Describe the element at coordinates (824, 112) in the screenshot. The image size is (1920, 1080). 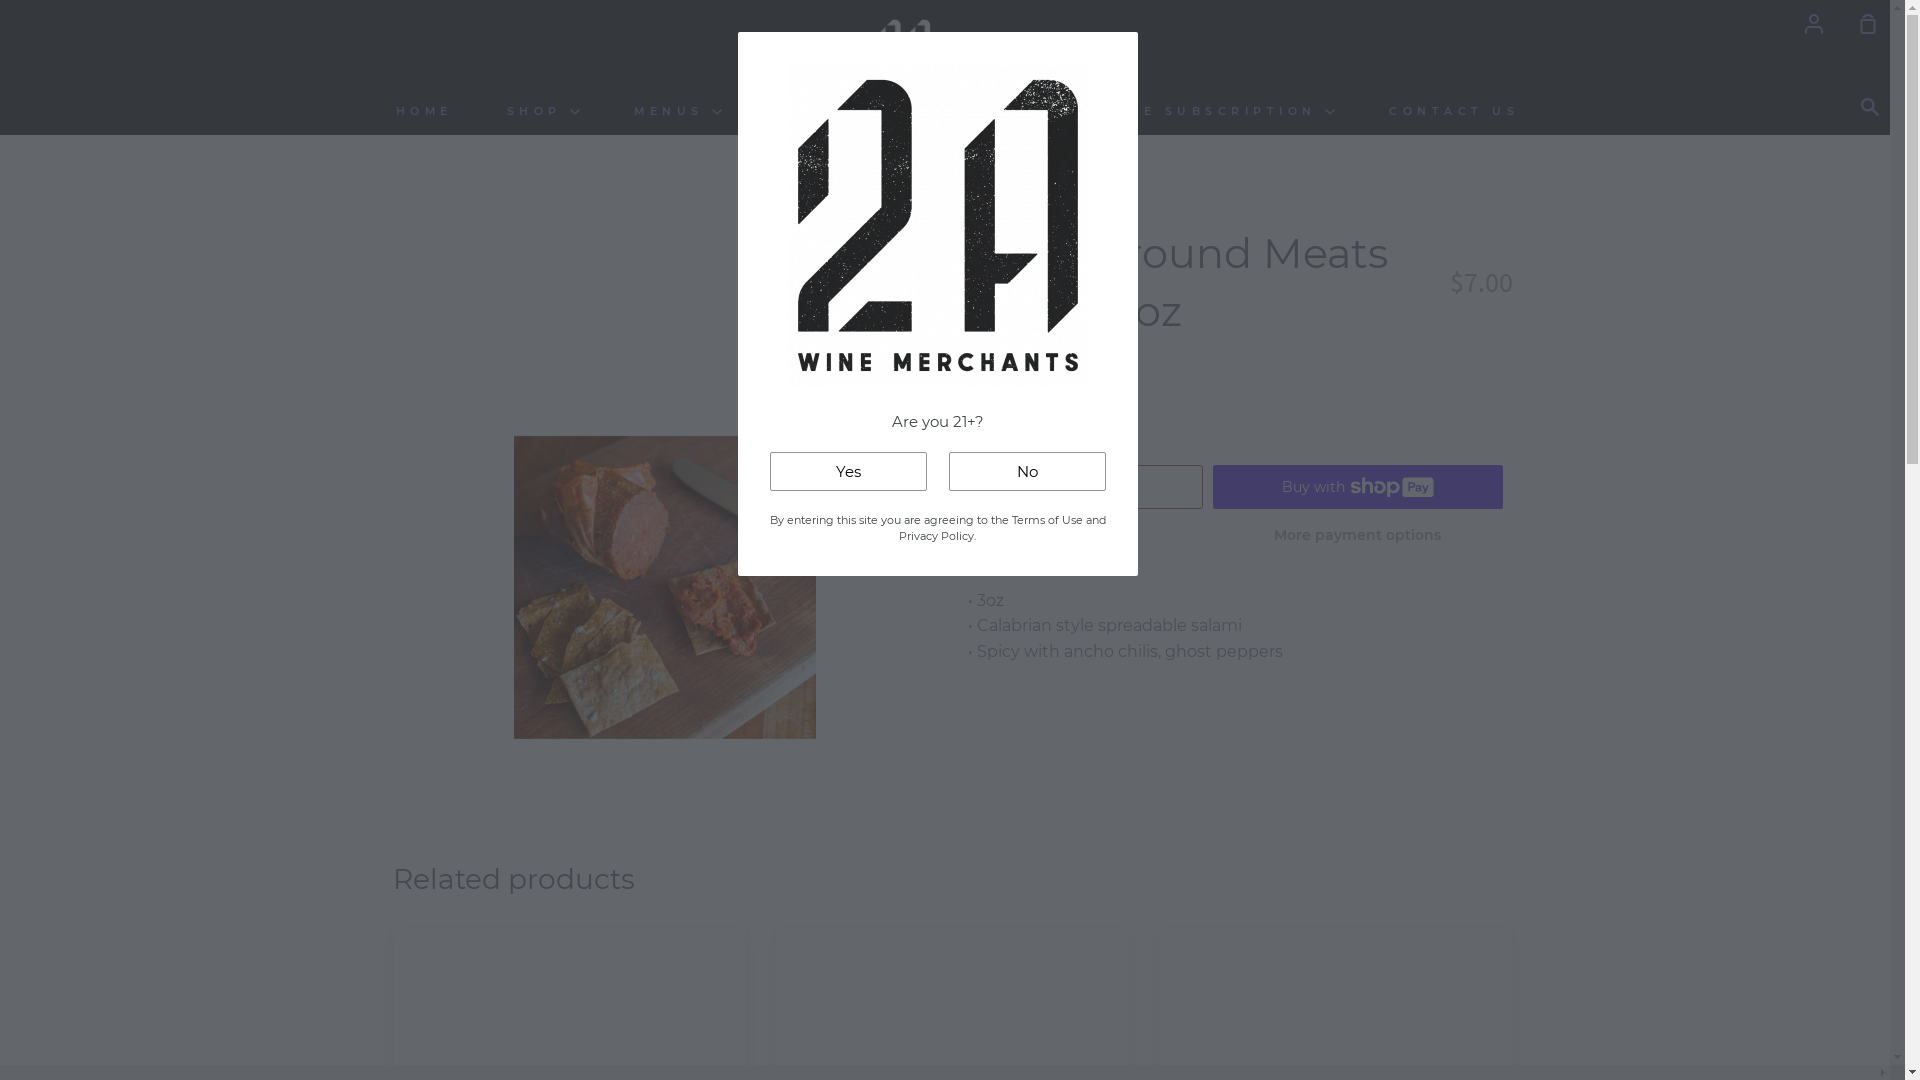
I see `EVENTS` at that location.